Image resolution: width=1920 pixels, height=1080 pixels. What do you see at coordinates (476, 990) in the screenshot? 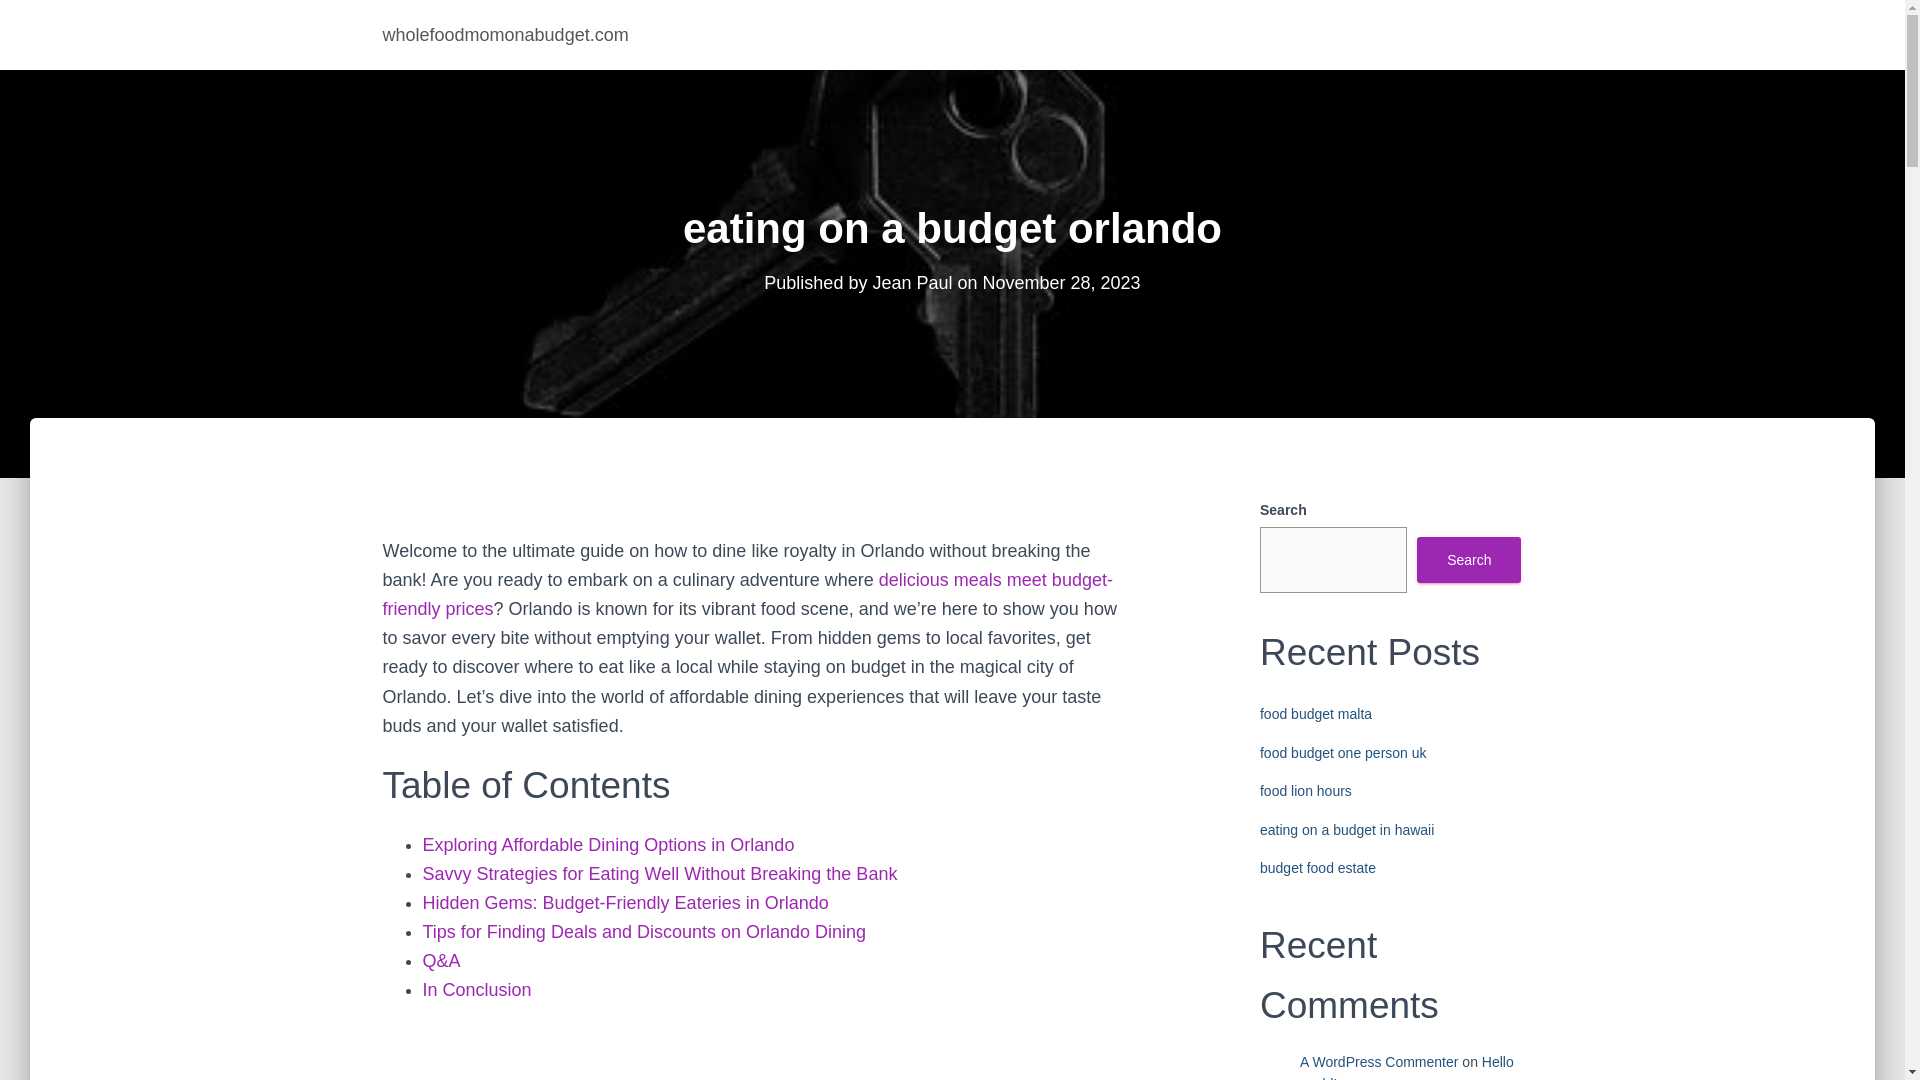
I see `In Conclusion` at bounding box center [476, 990].